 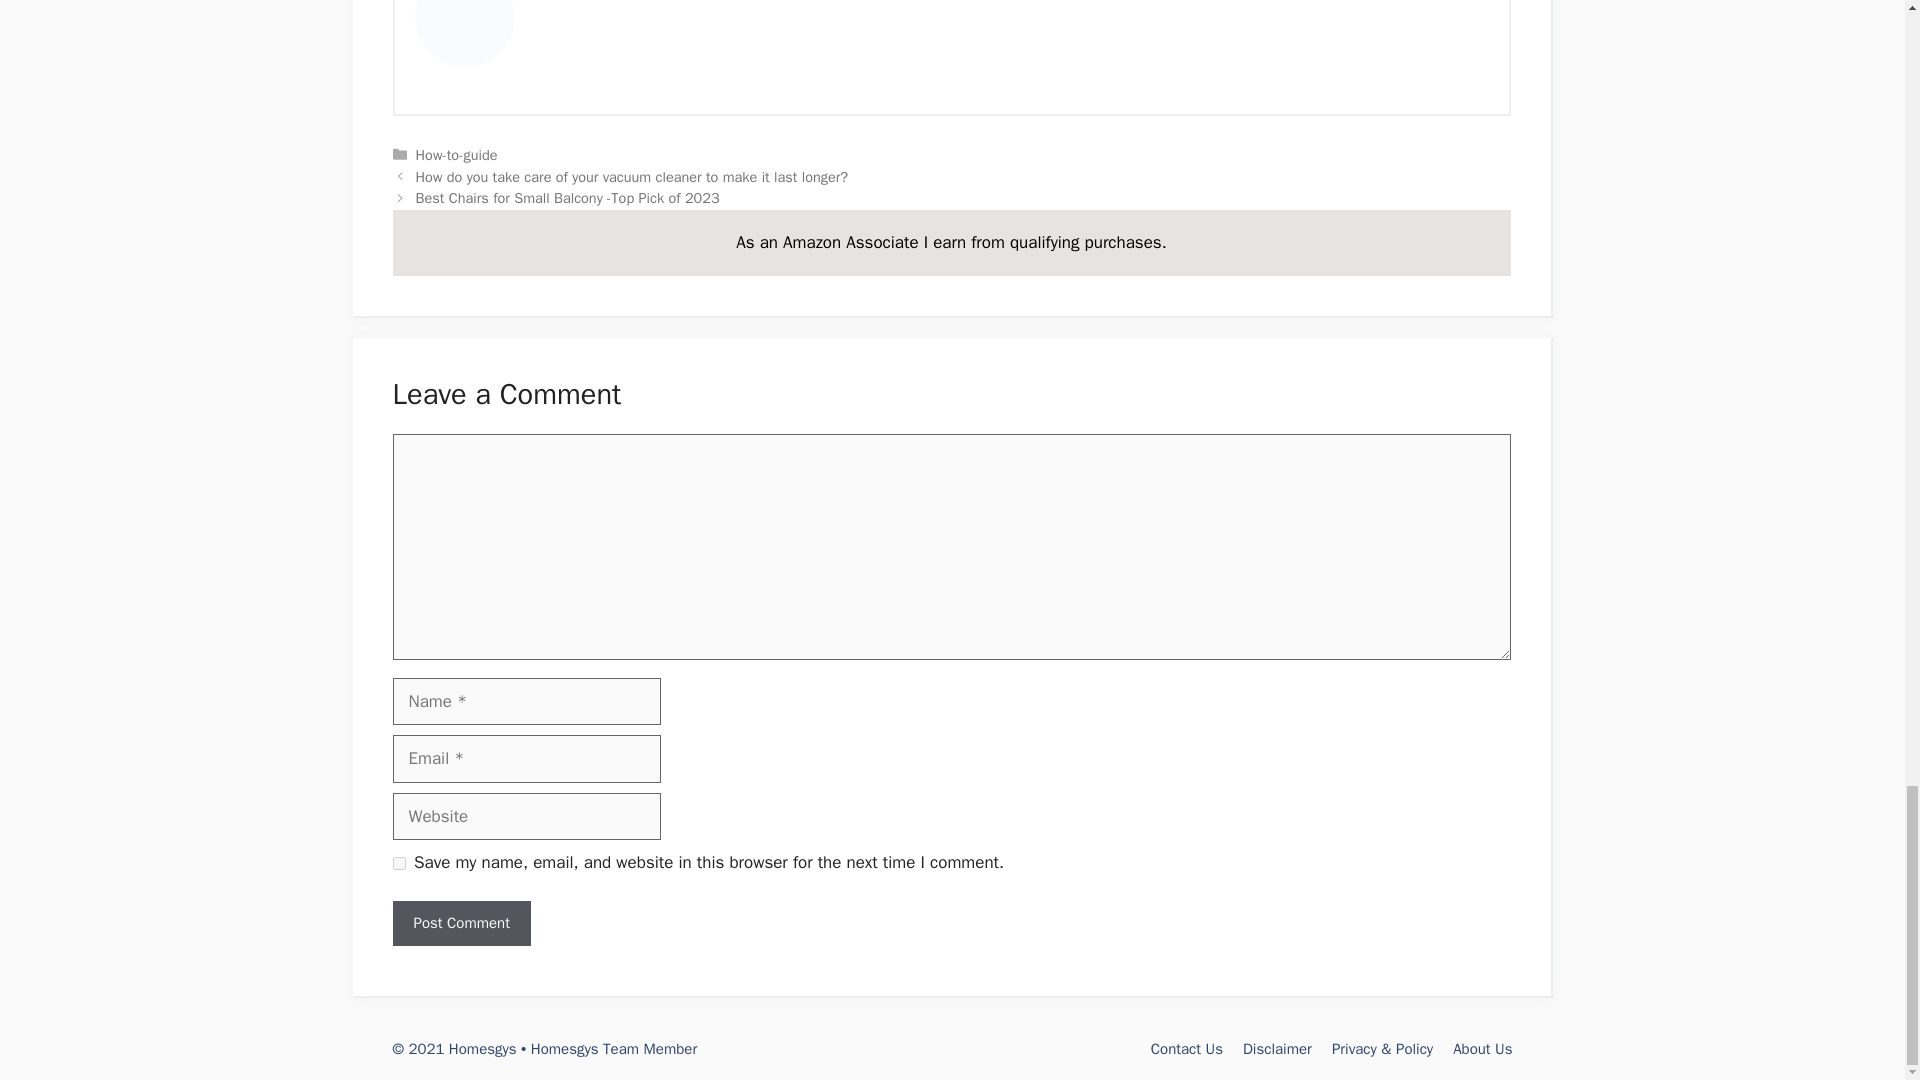 I want to click on How-to-guide, so click(x=456, y=154).